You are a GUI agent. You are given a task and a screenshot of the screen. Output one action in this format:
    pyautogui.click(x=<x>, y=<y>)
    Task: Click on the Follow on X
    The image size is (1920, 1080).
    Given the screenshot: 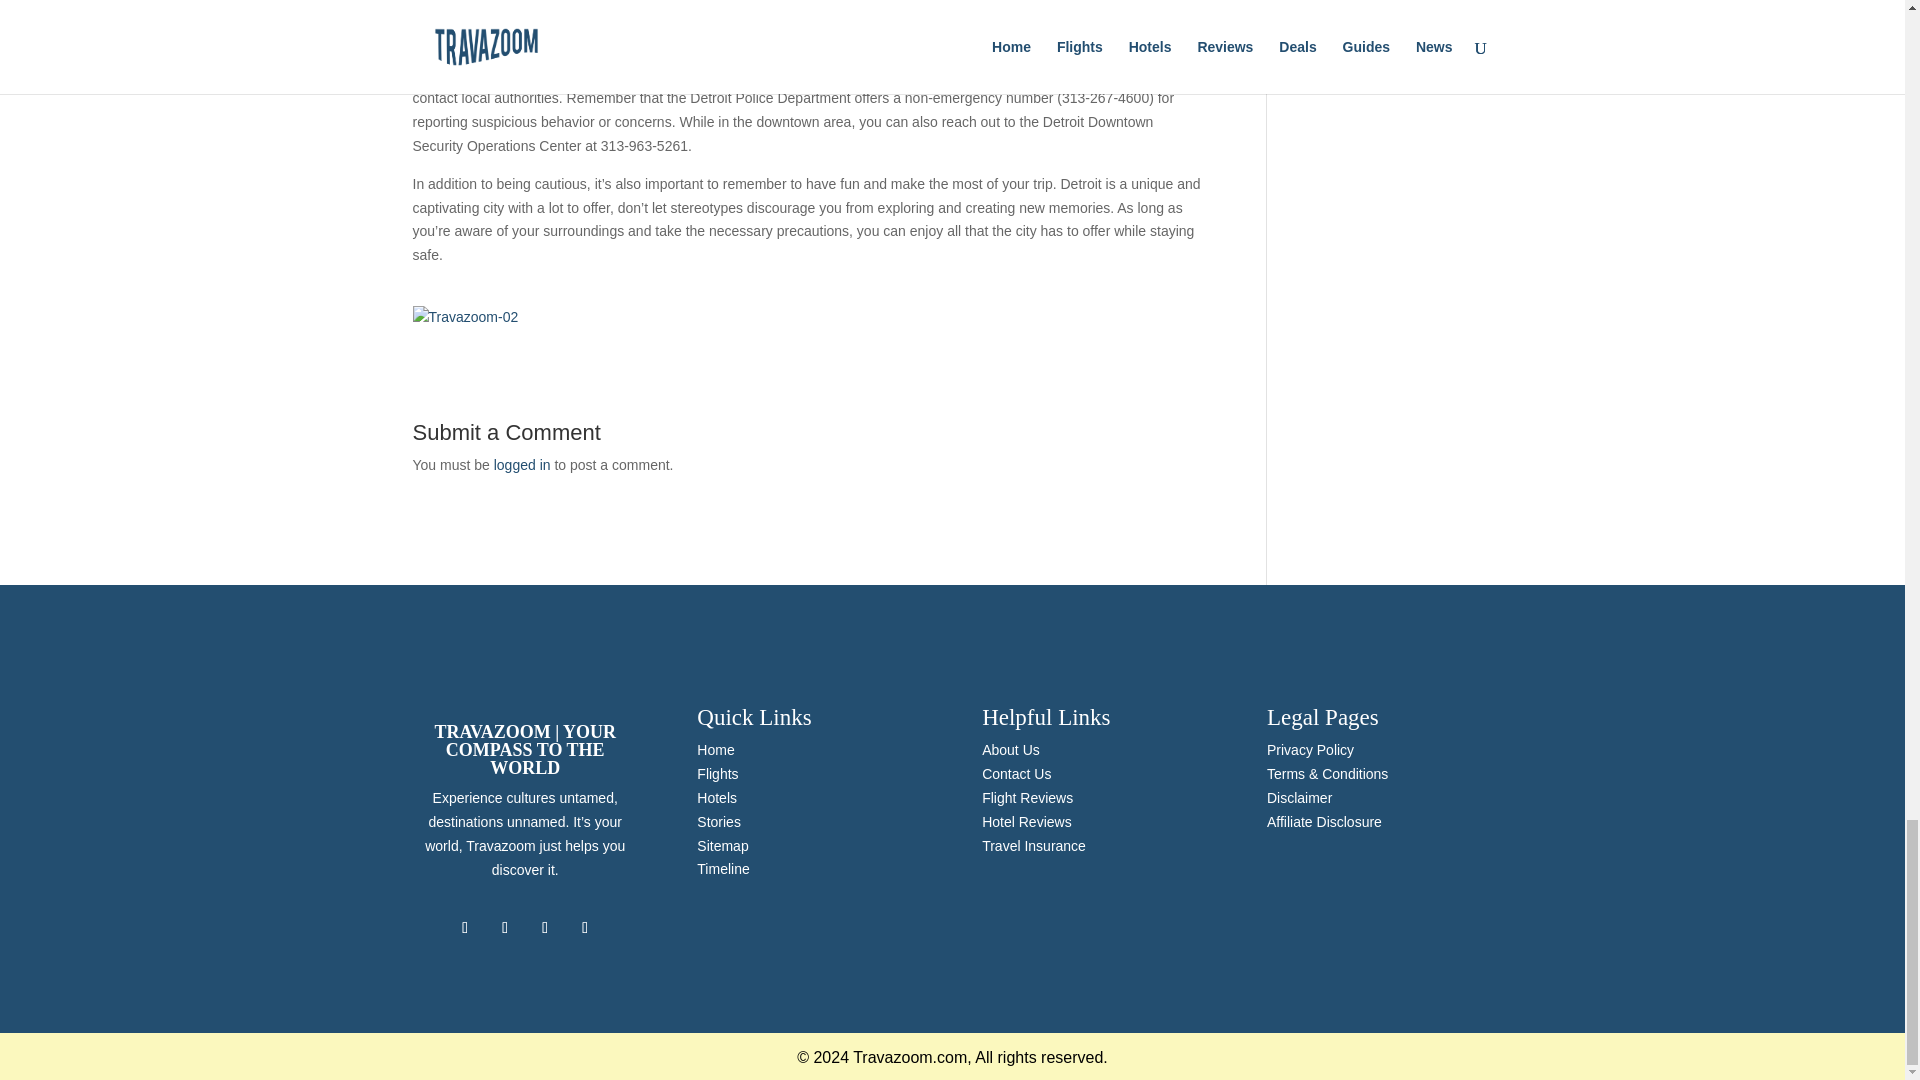 What is the action you would take?
    pyautogui.click(x=504, y=927)
    